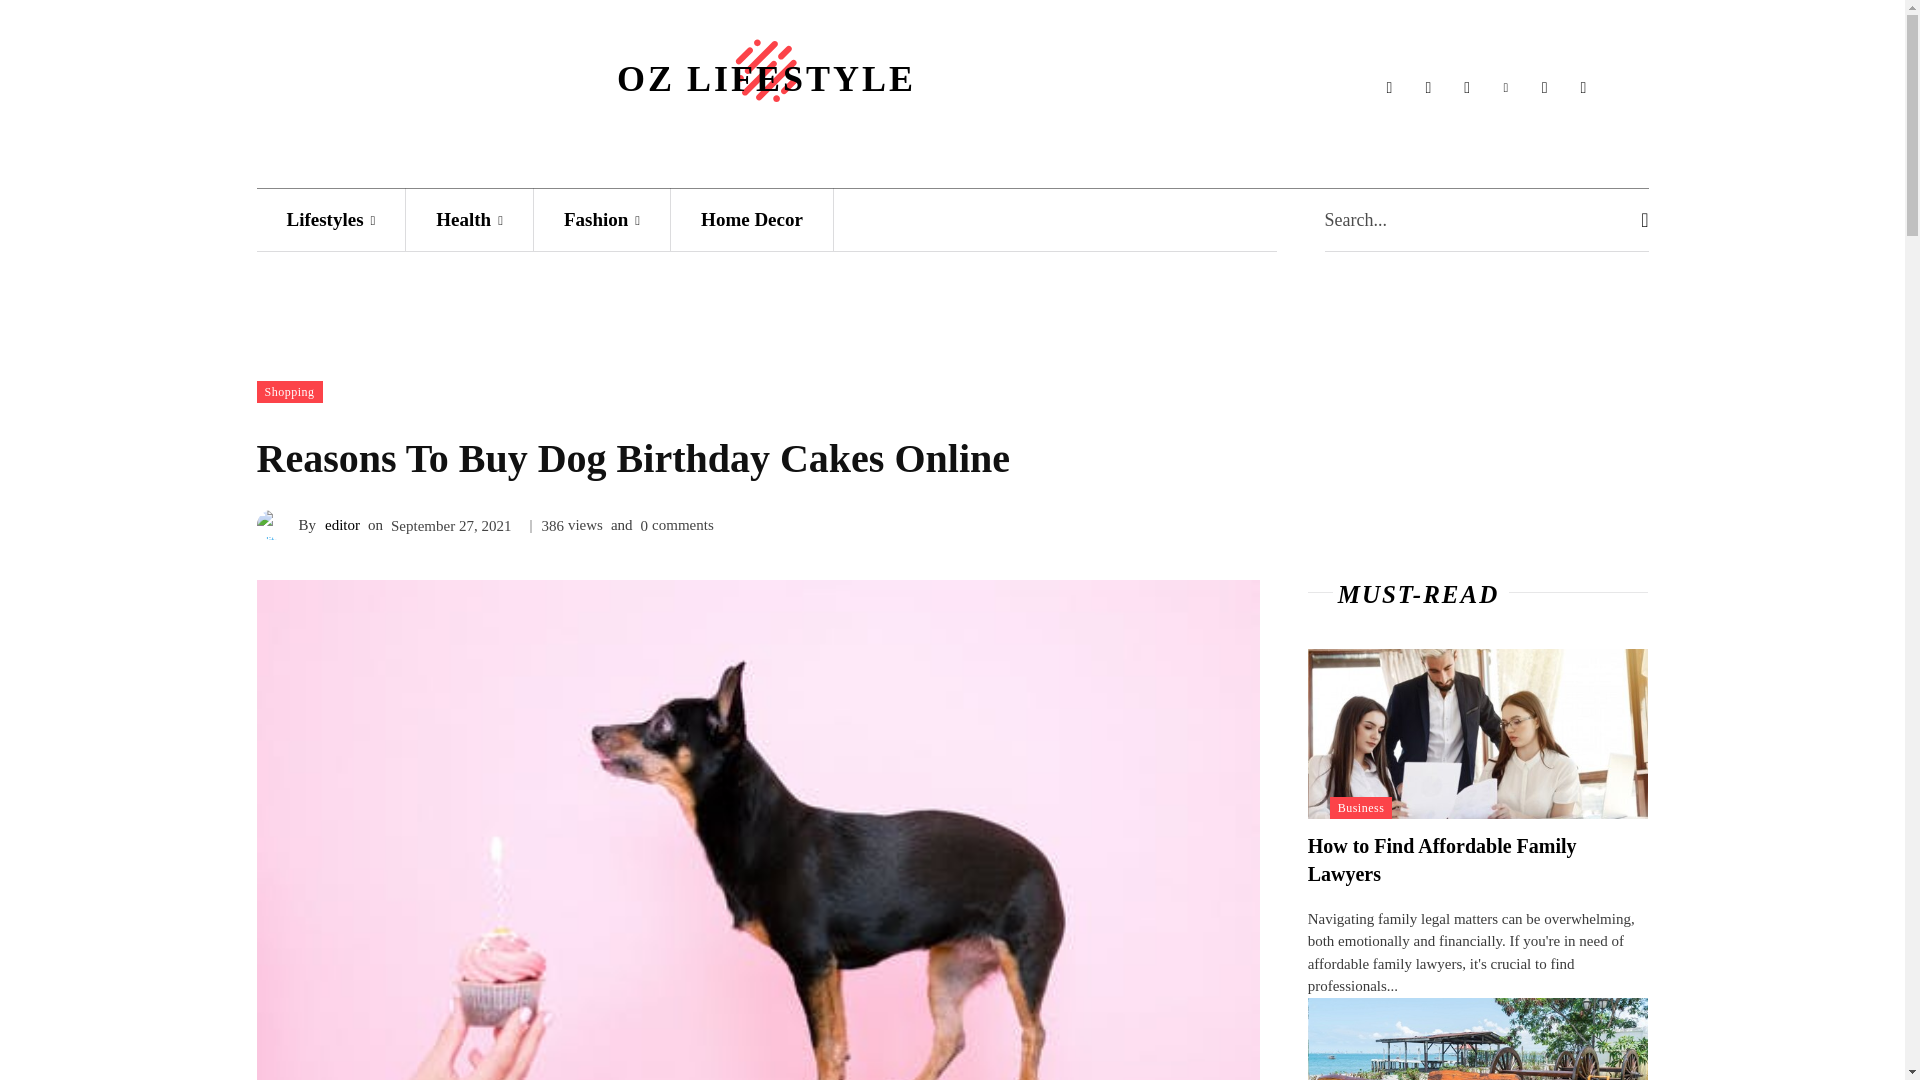 This screenshot has height=1080, width=1920. Describe the element at coordinates (602, 218) in the screenshot. I see `Fashion` at that location.